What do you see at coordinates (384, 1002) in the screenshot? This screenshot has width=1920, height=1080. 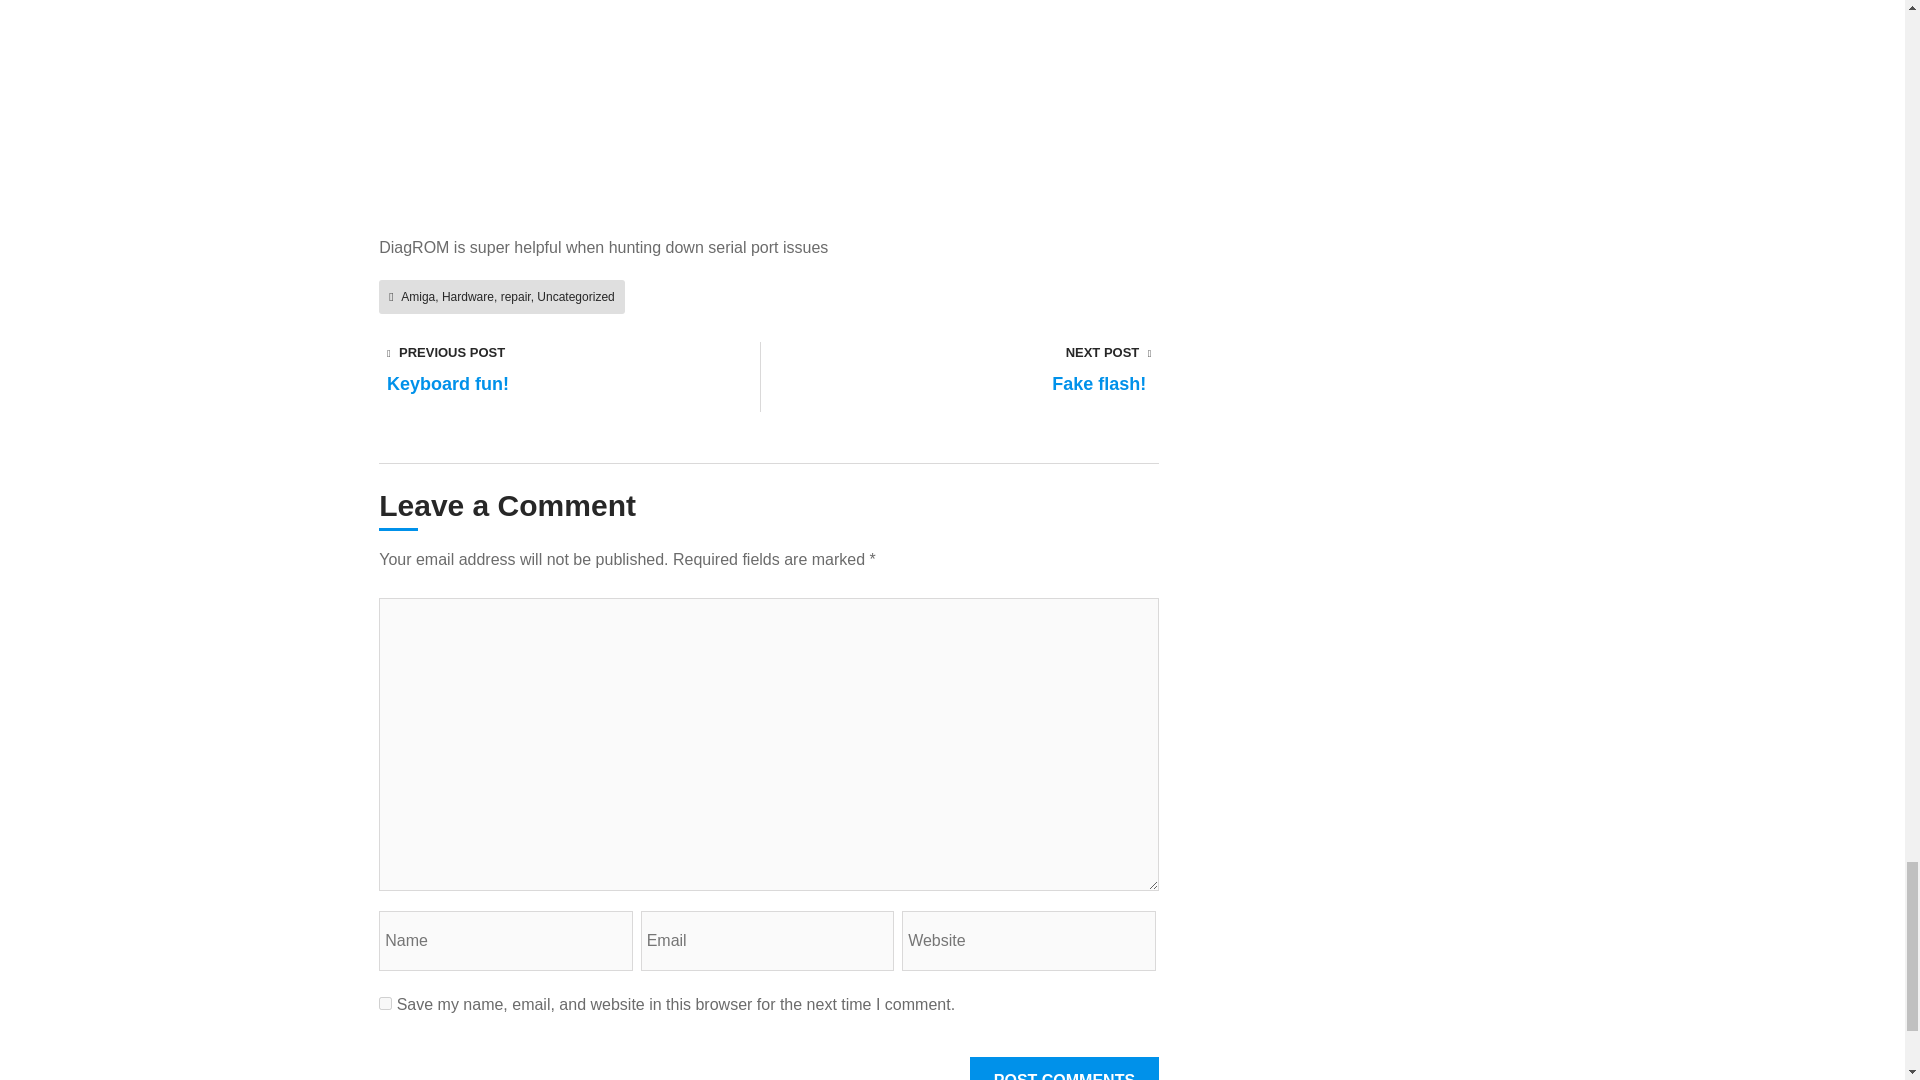 I see `yes` at bounding box center [384, 1002].